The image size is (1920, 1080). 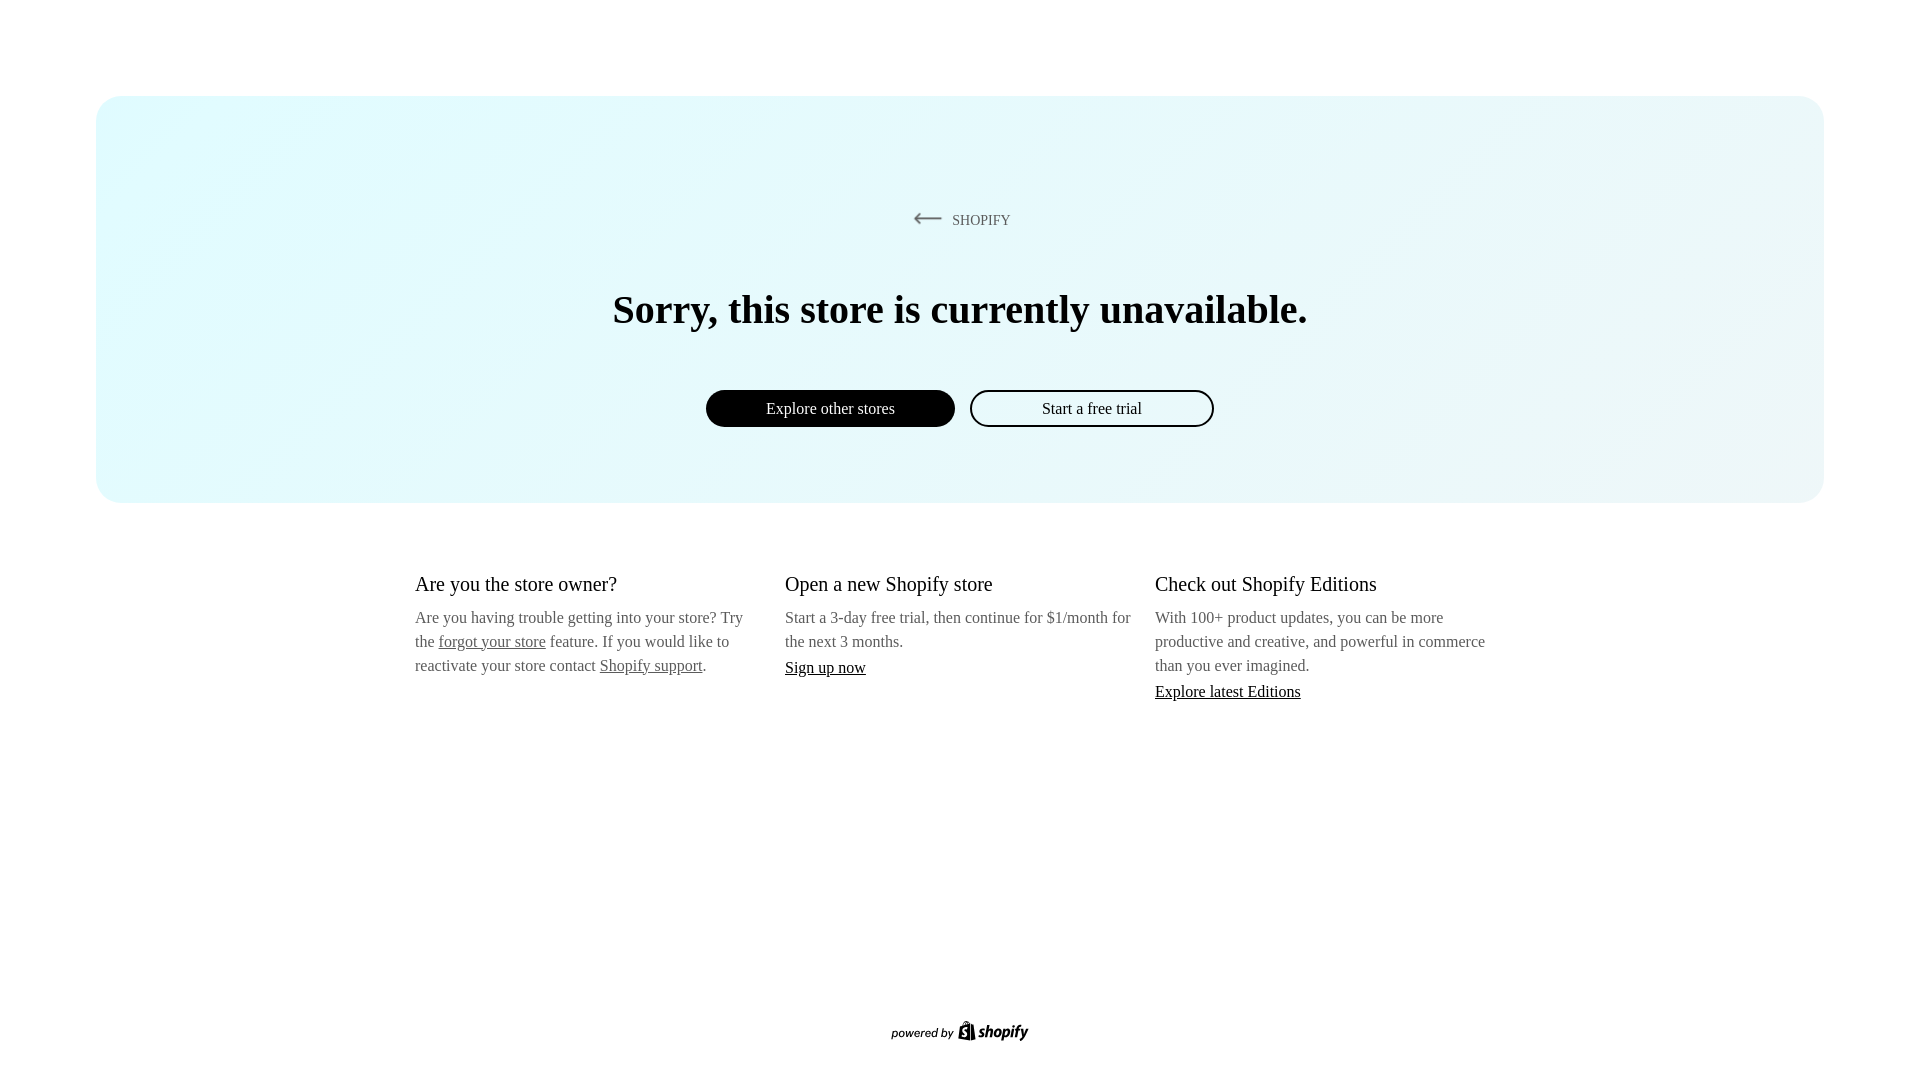 What do you see at coordinates (492, 641) in the screenshot?
I see `forgot your store` at bounding box center [492, 641].